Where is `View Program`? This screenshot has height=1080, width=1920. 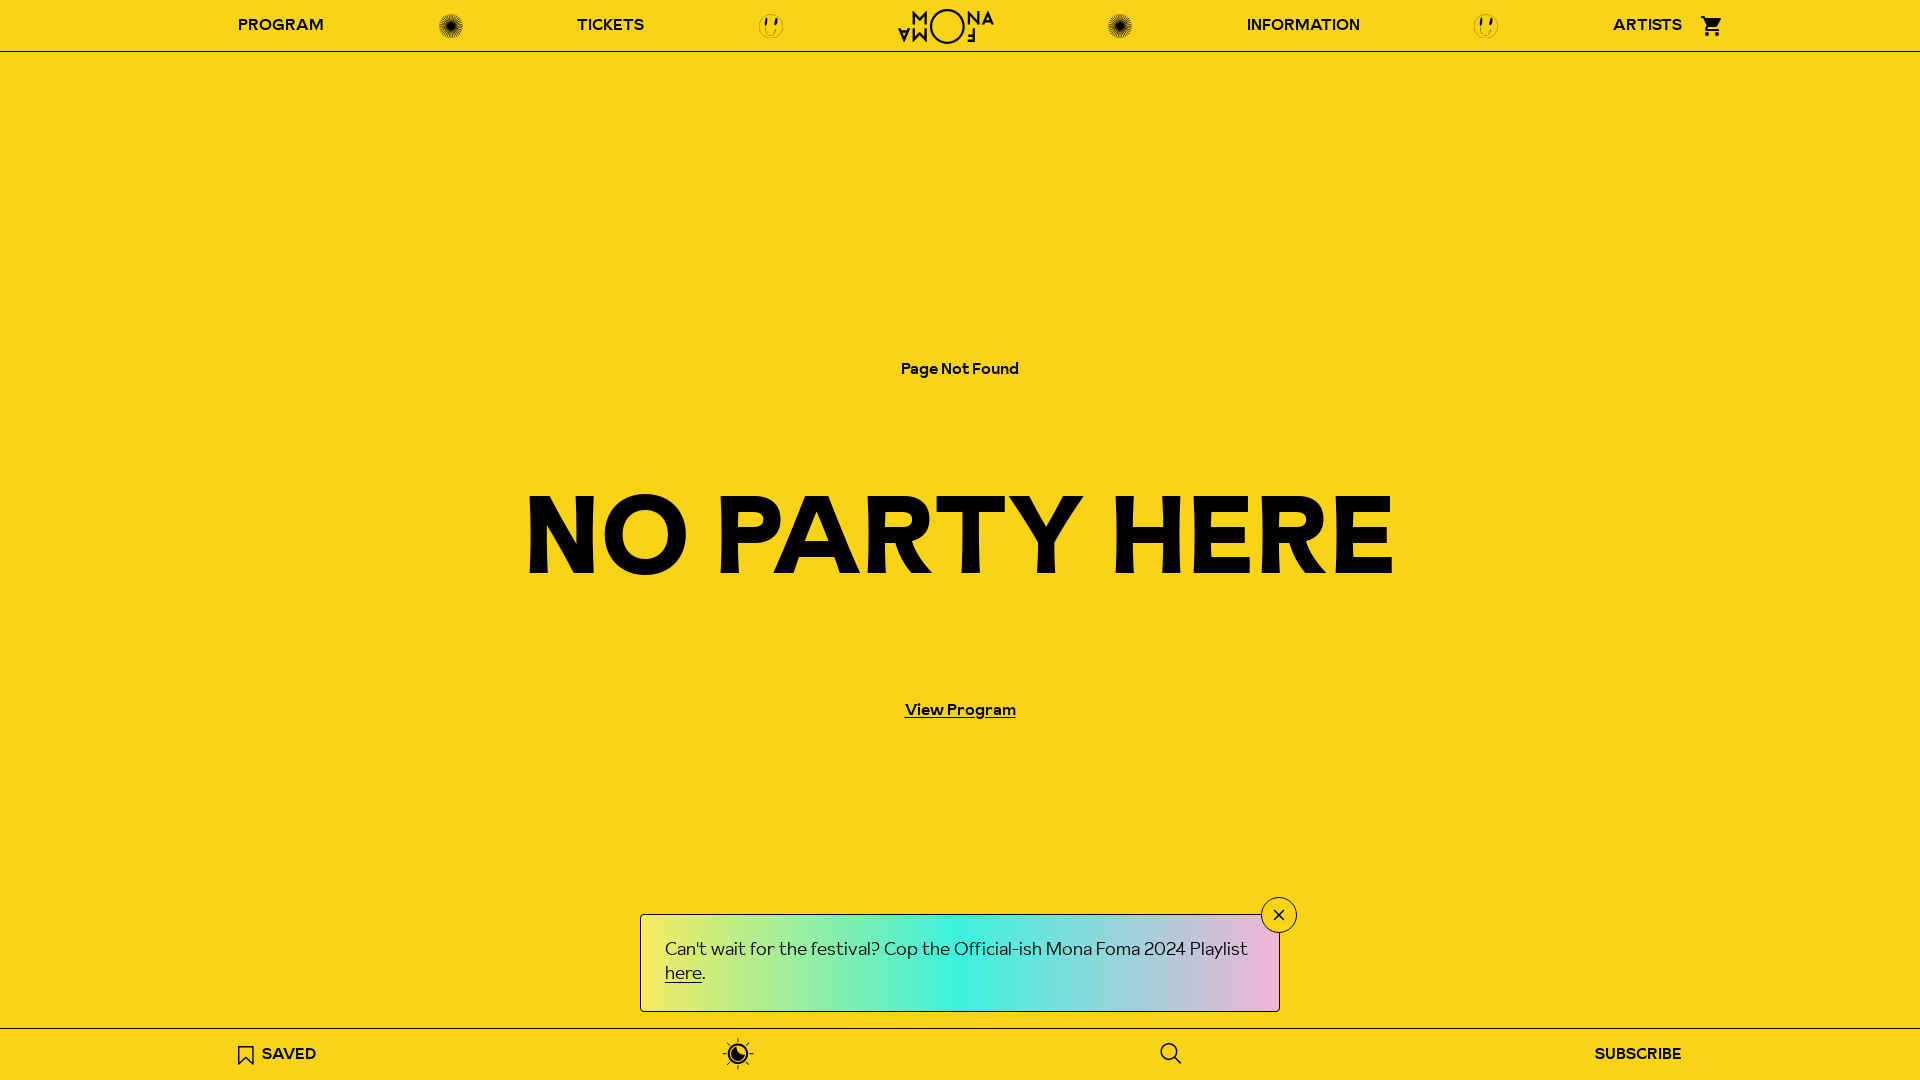
View Program is located at coordinates (960, 710).